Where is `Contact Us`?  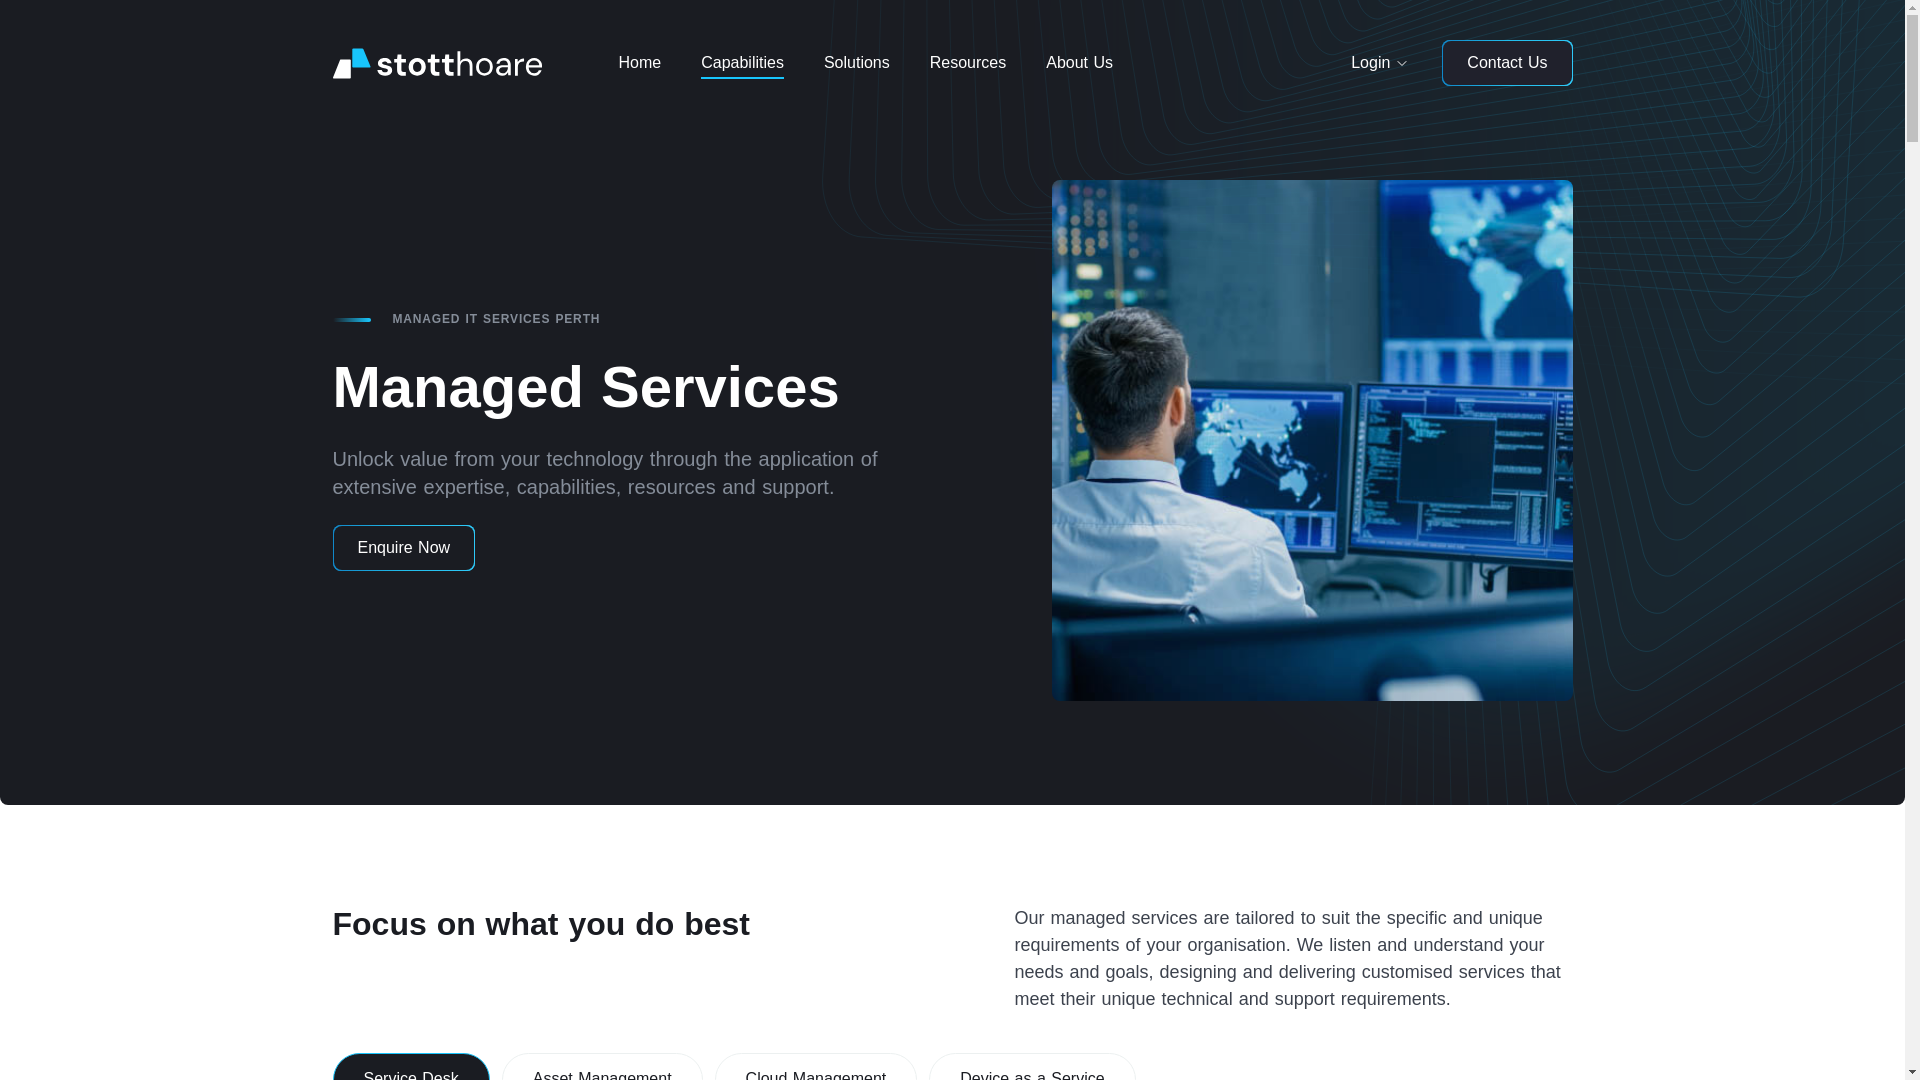 Contact Us is located at coordinates (1506, 62).